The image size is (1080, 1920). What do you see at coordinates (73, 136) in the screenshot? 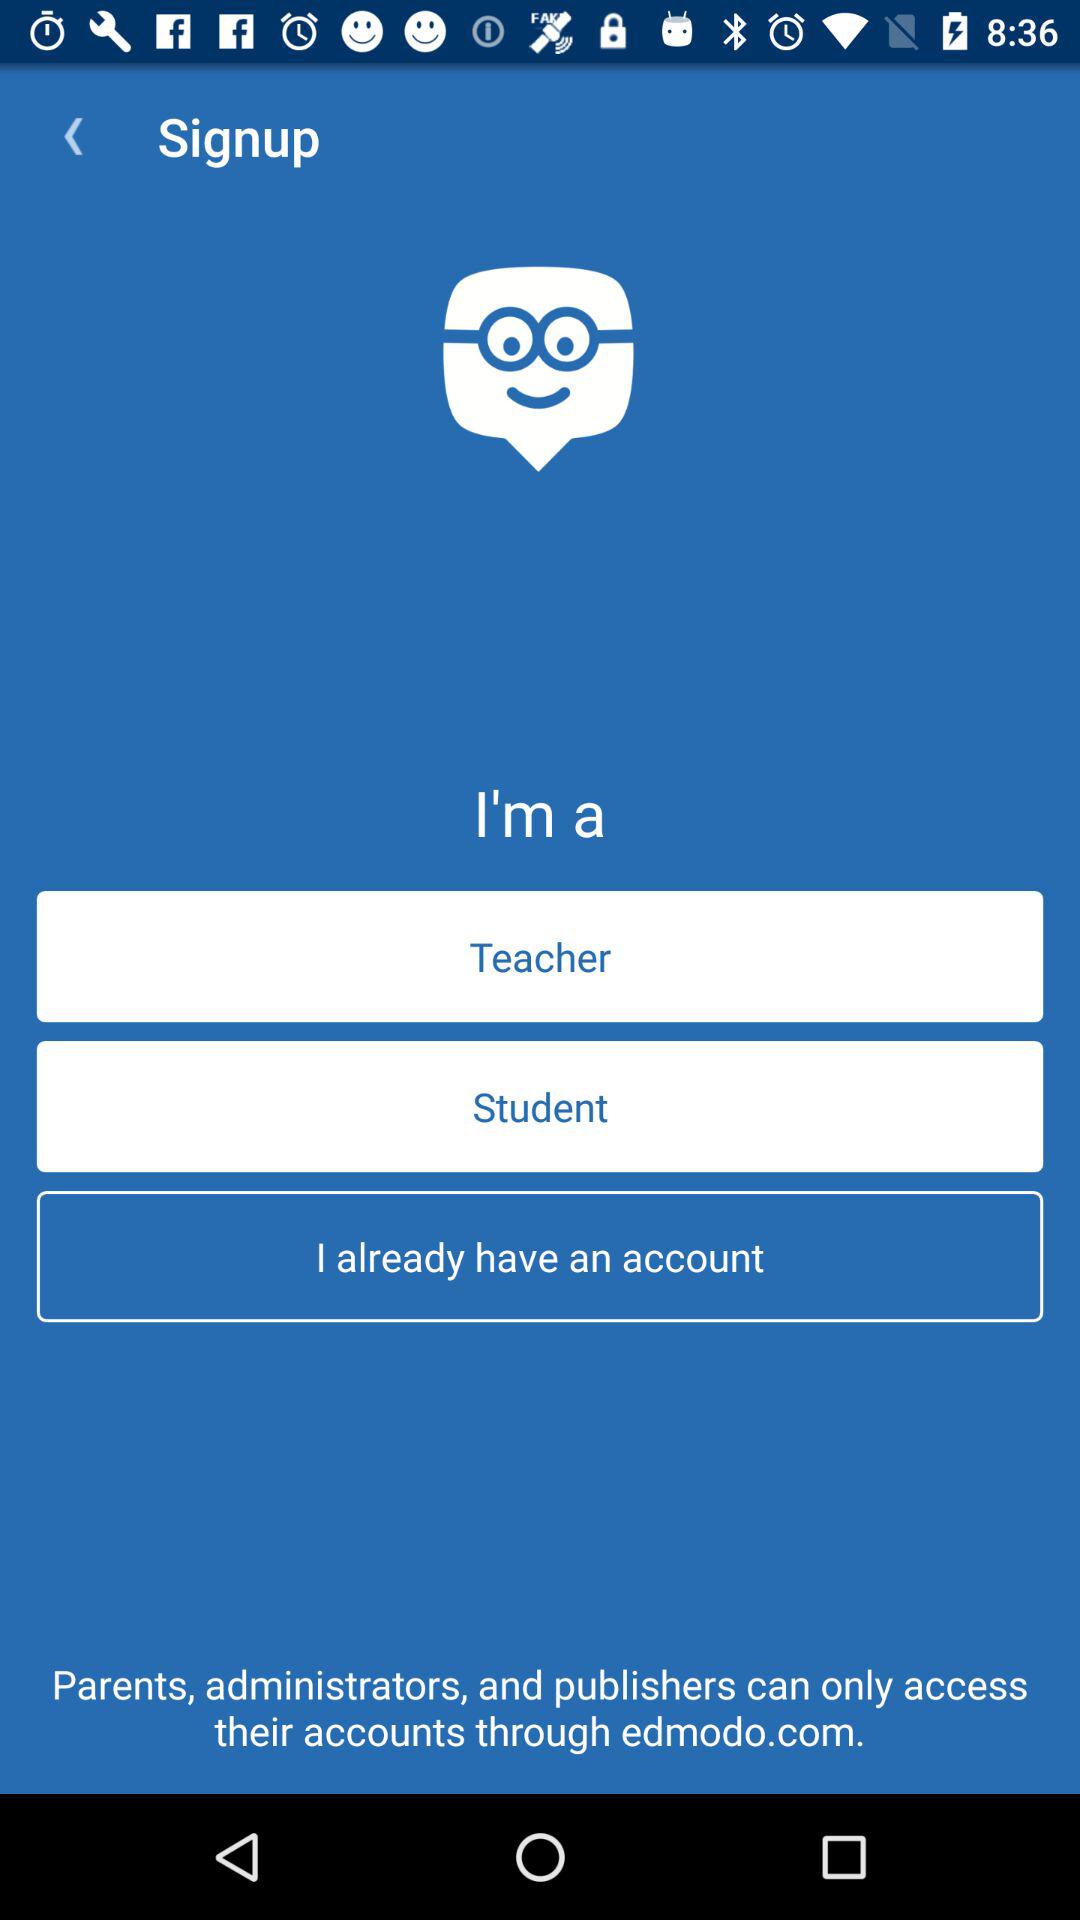
I see `select item to the left of the signup app` at bounding box center [73, 136].